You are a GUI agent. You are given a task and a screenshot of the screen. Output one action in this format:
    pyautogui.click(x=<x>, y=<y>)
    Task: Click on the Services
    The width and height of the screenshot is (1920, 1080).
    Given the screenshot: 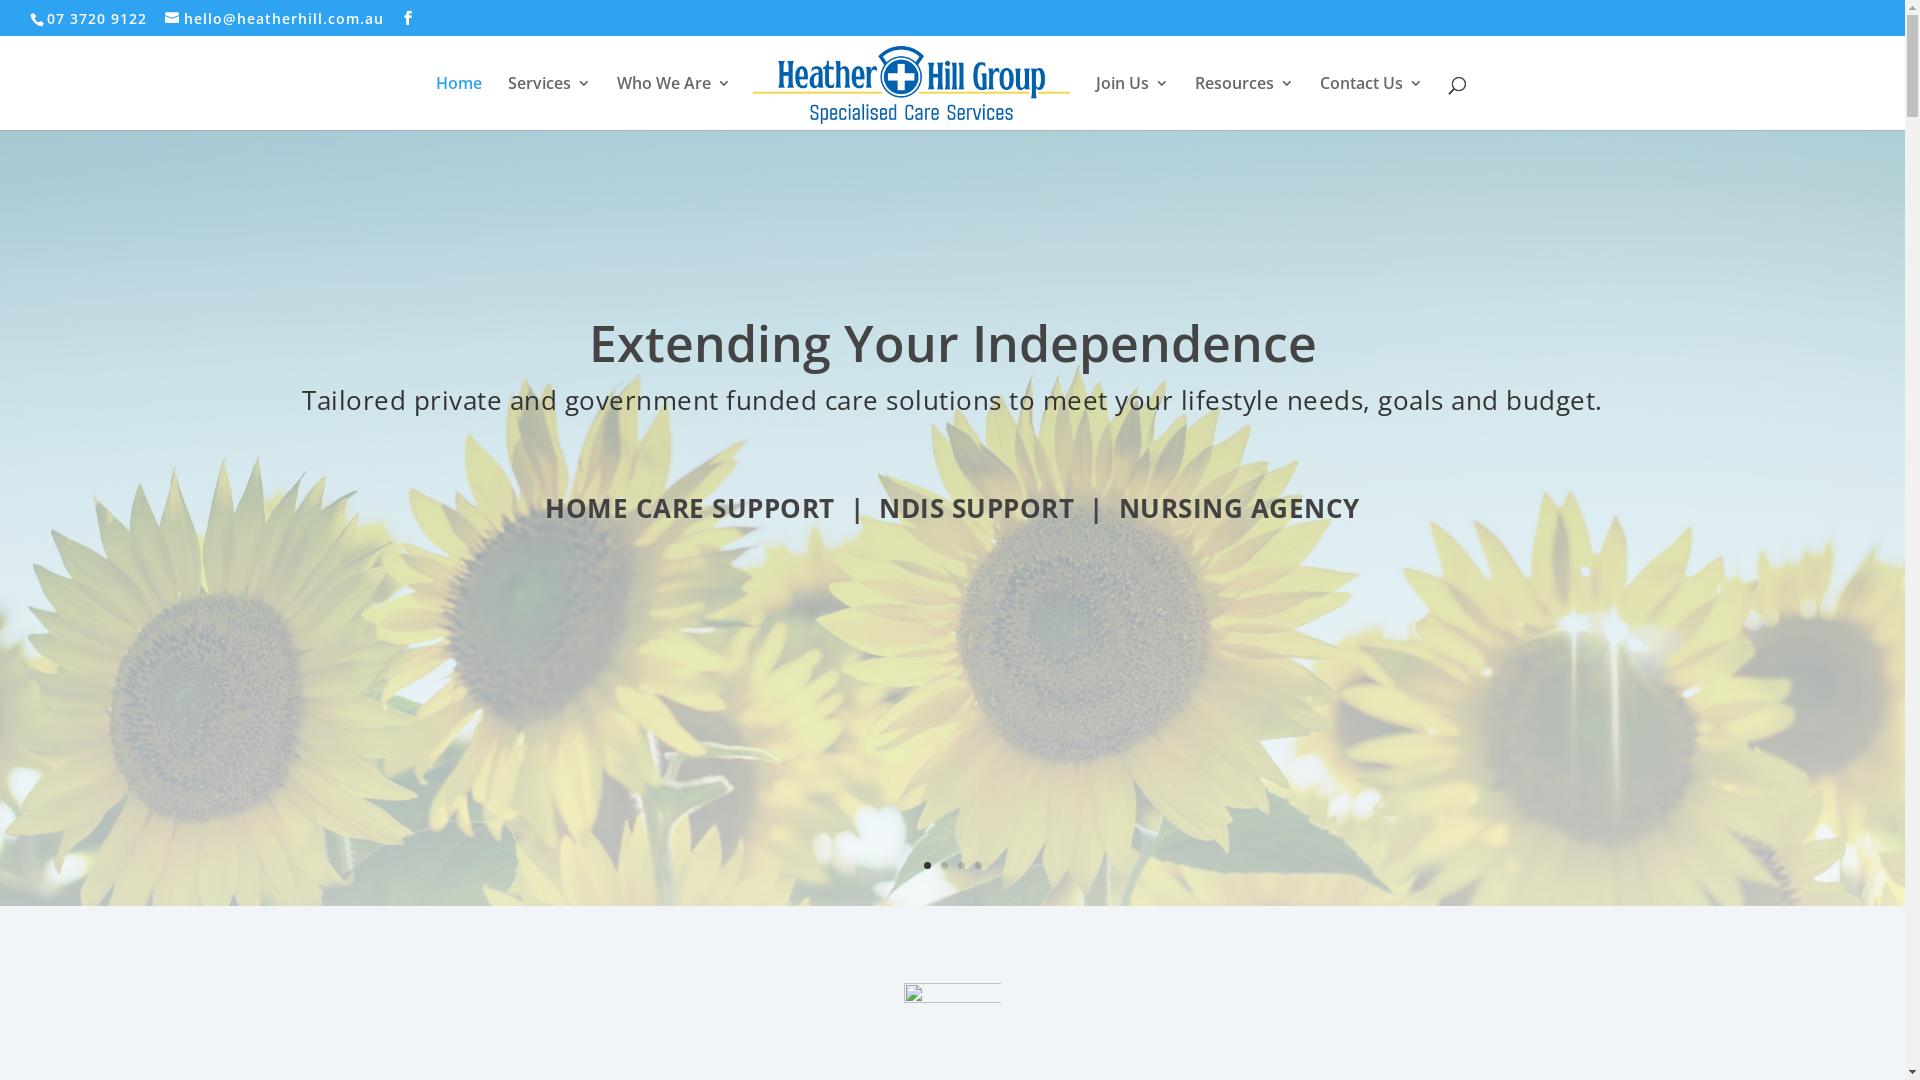 What is the action you would take?
    pyautogui.click(x=550, y=103)
    